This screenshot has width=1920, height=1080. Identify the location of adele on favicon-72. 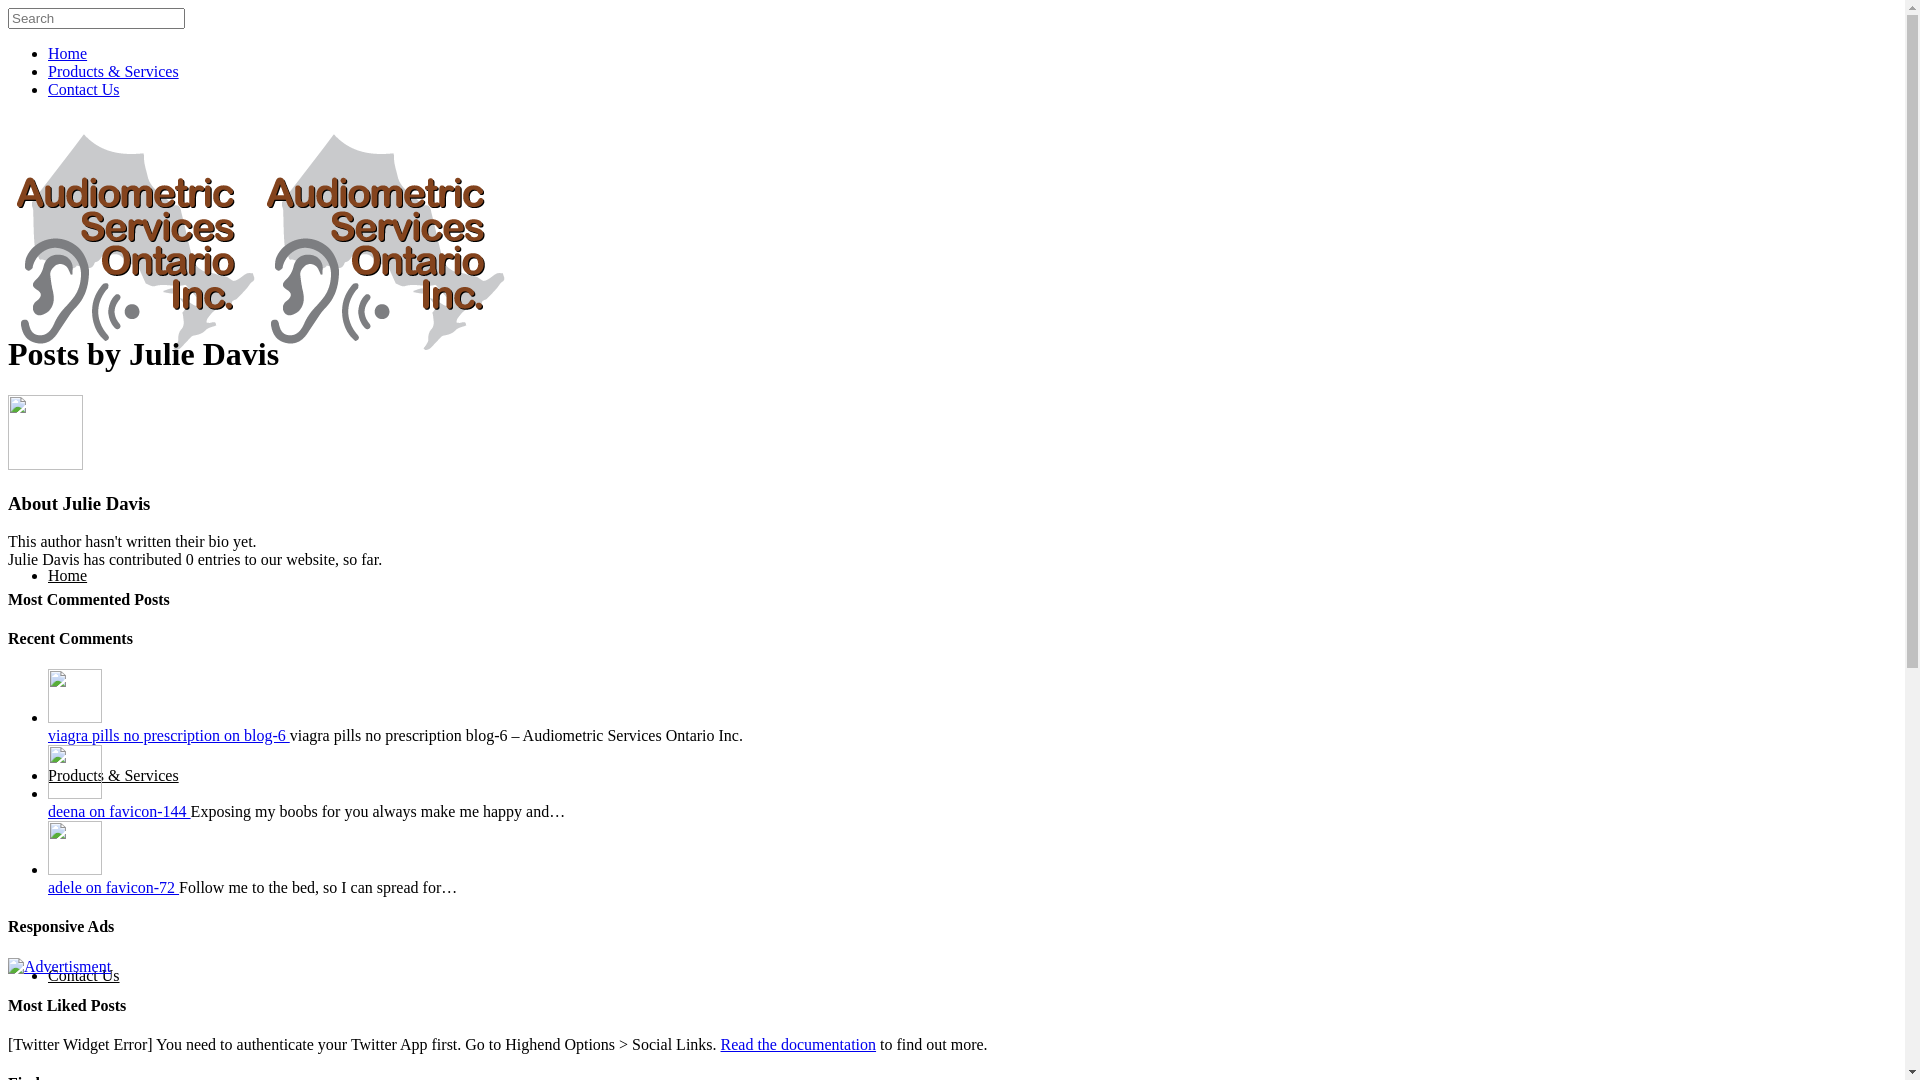
(114, 888).